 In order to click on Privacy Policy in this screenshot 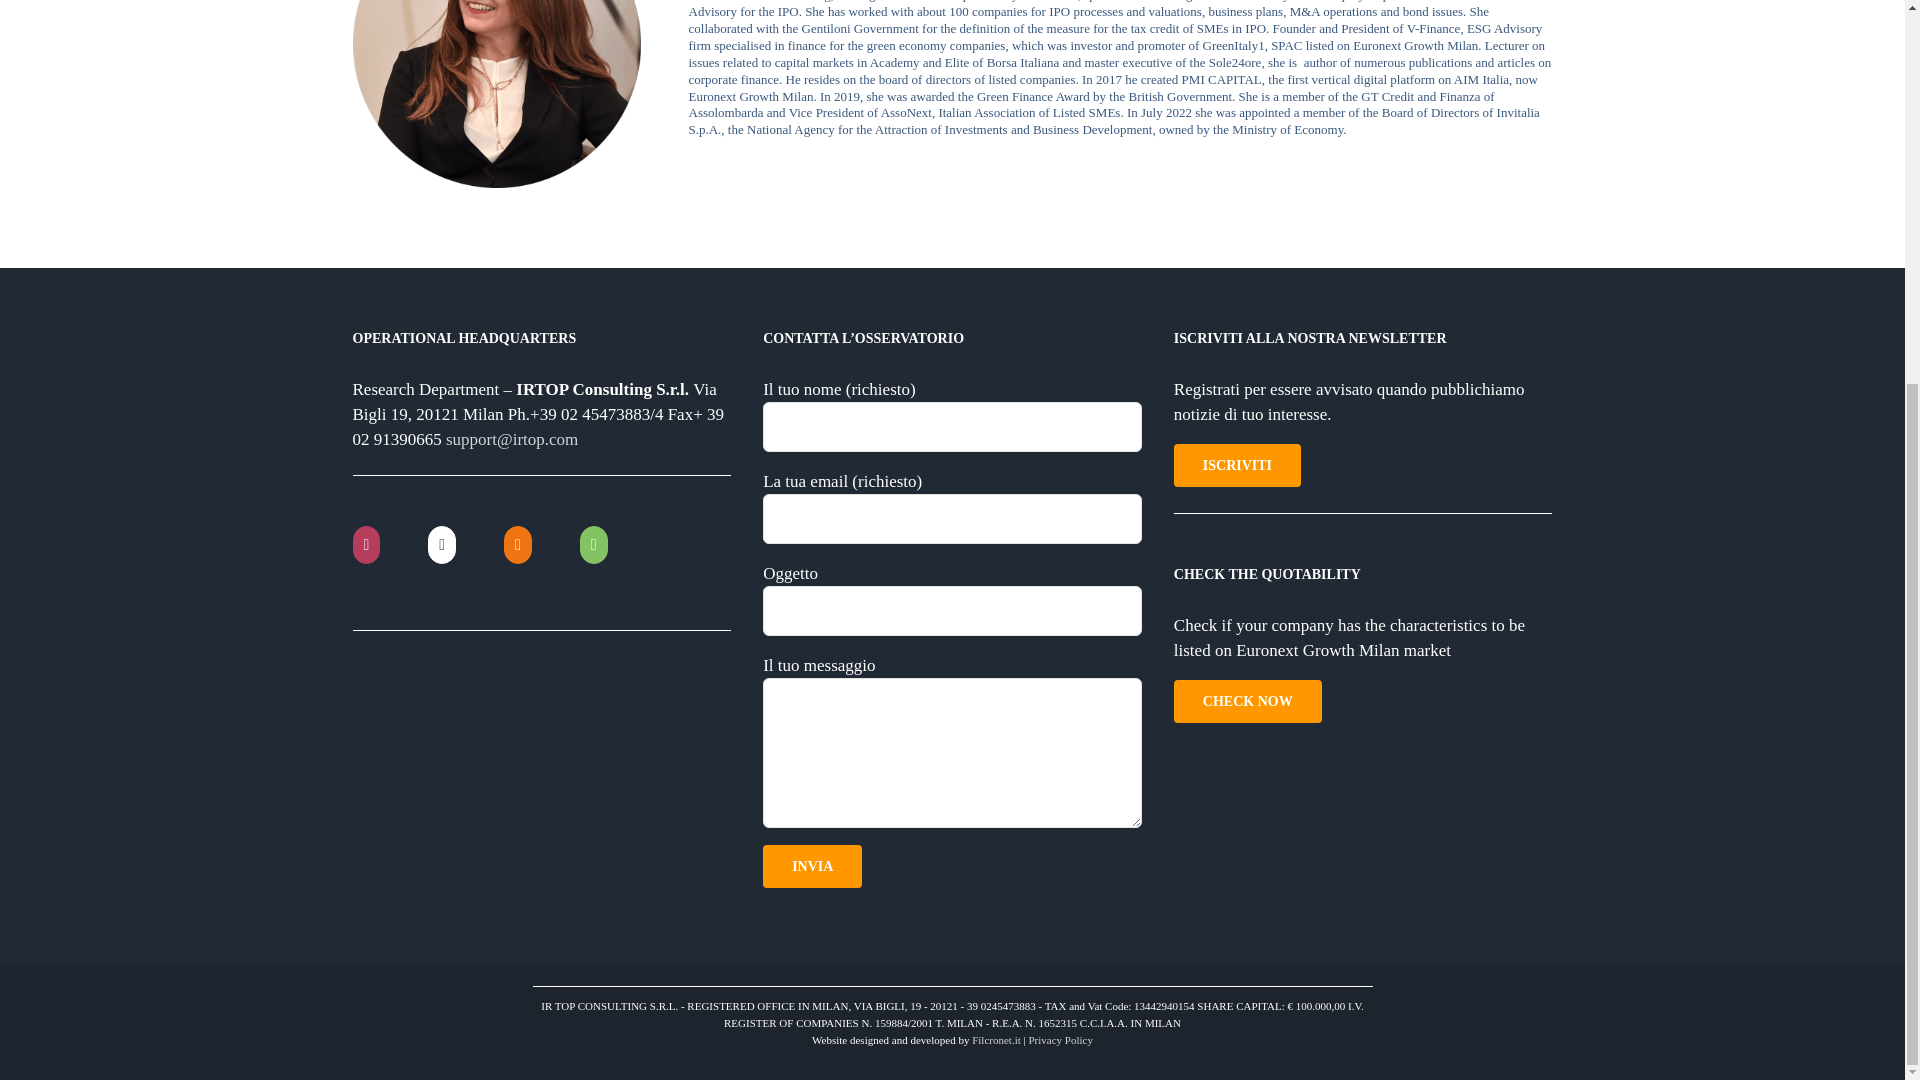, I will do `click(1060, 1040)`.